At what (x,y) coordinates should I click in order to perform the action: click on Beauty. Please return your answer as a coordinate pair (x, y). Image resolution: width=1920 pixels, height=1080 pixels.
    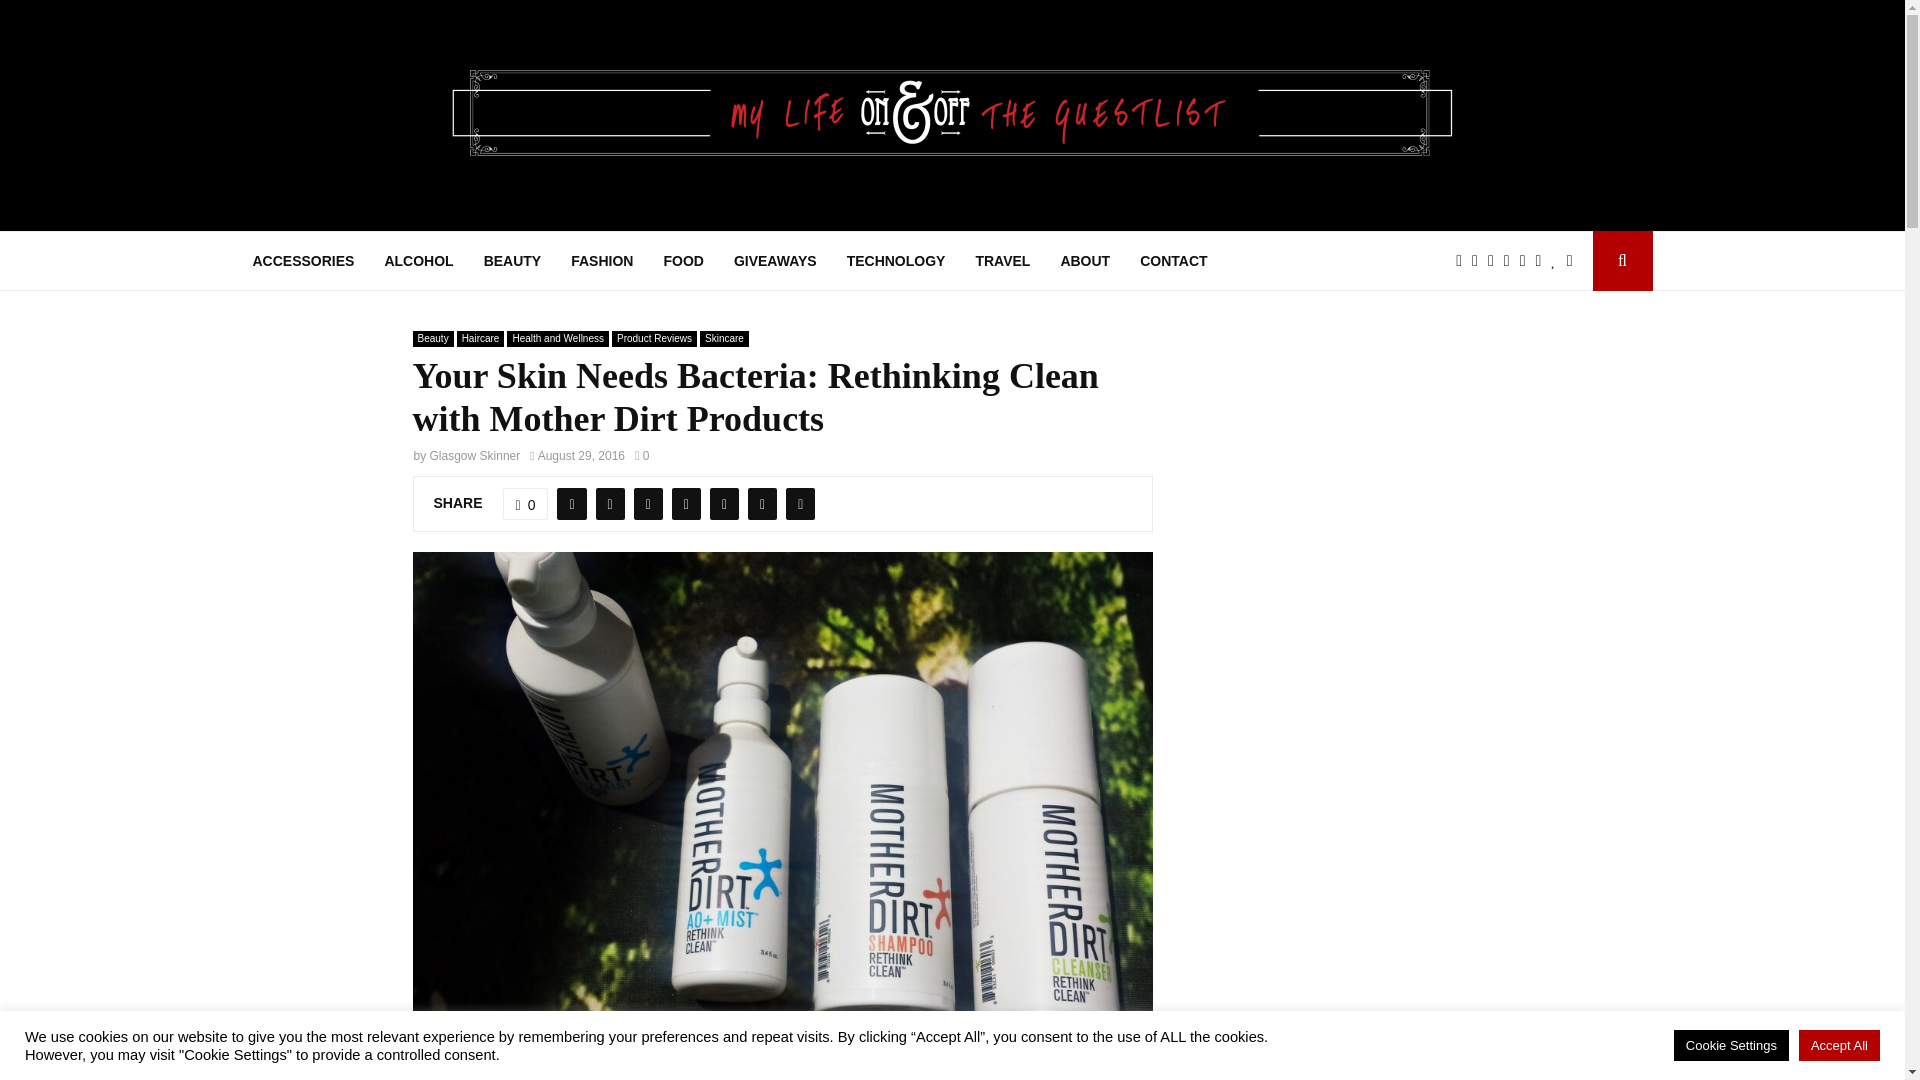
    Looking at the image, I should click on (432, 338).